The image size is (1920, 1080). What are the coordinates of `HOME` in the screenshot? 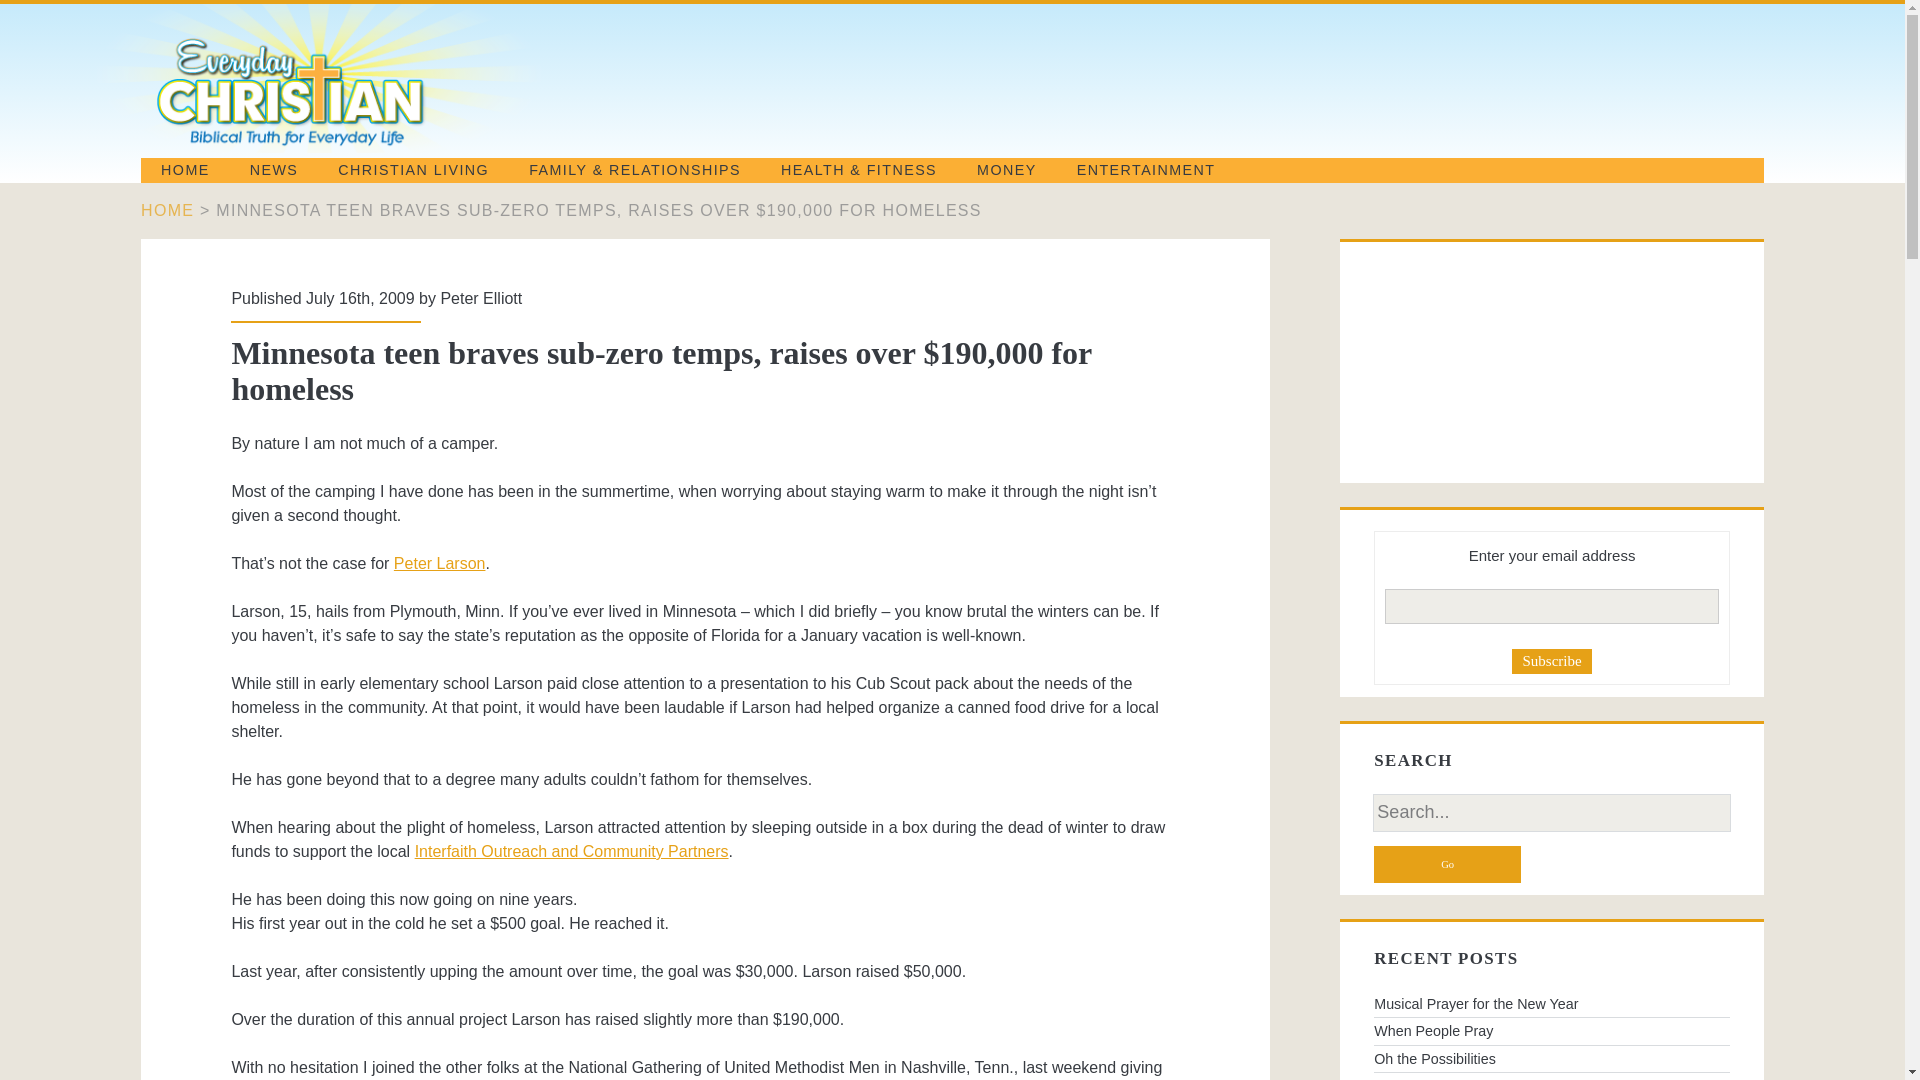 It's located at (185, 170).